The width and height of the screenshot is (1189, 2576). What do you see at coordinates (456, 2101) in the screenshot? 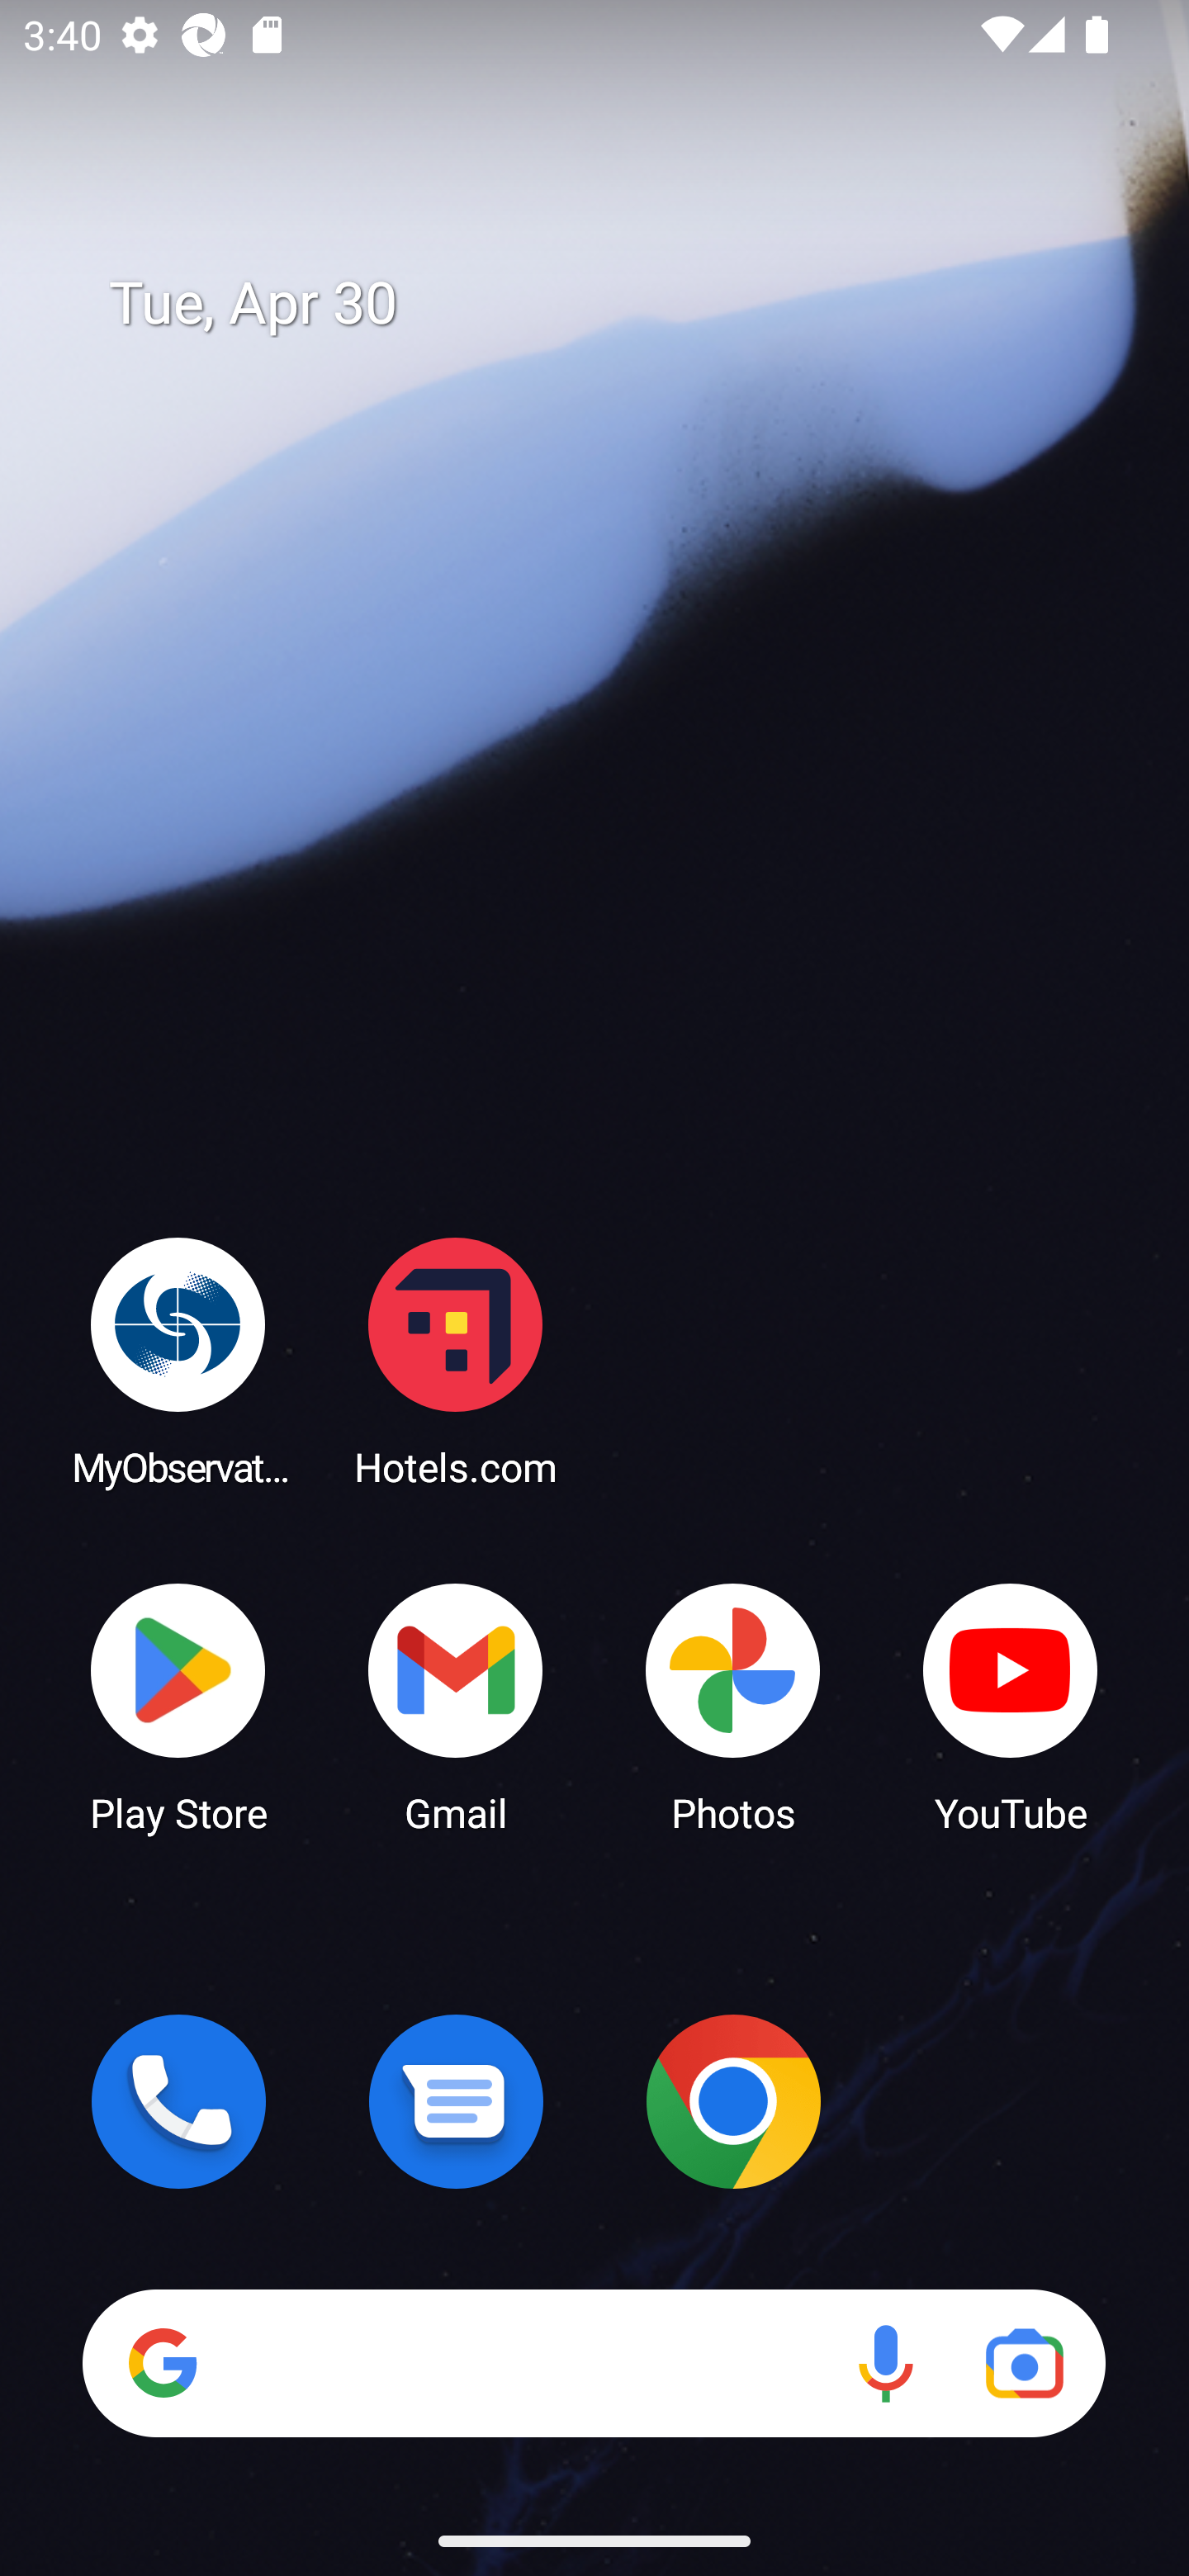
I see `Messages` at bounding box center [456, 2101].